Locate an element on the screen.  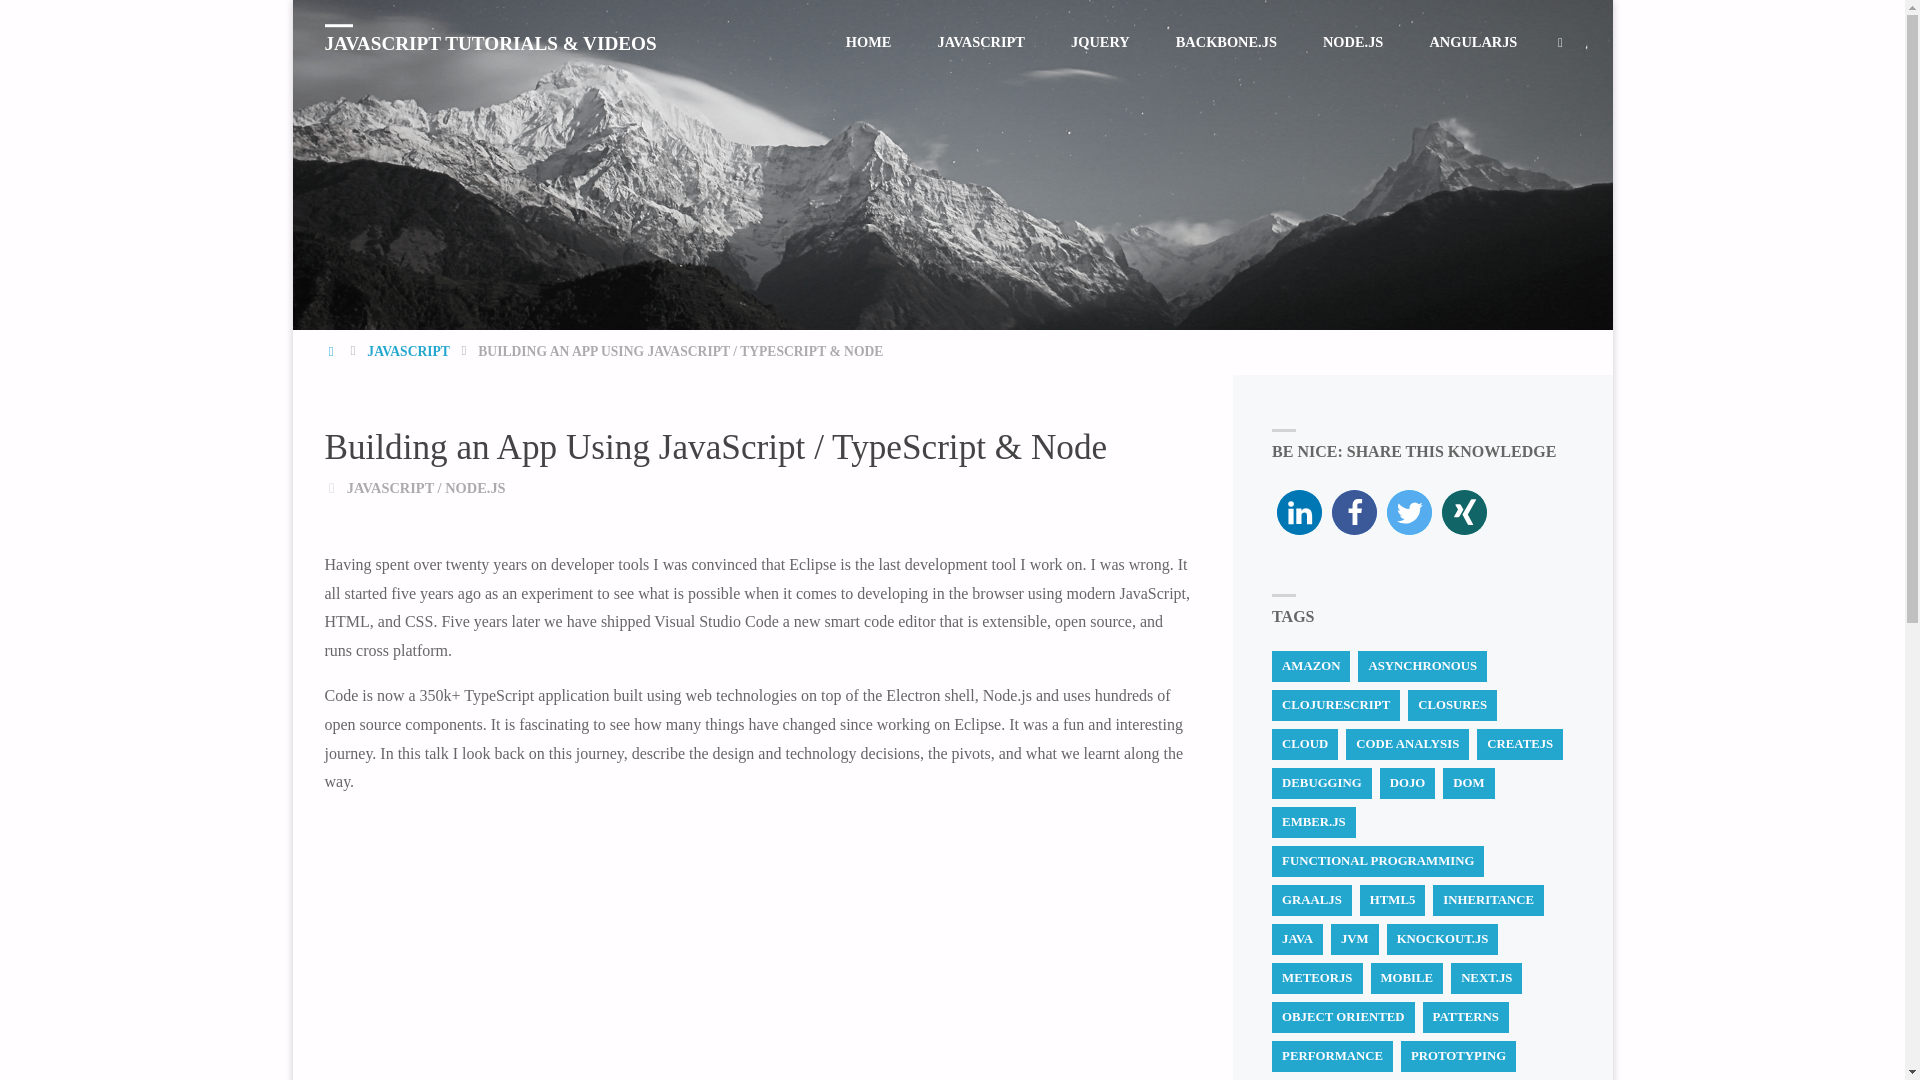
JAVASCRIPT is located at coordinates (390, 487).